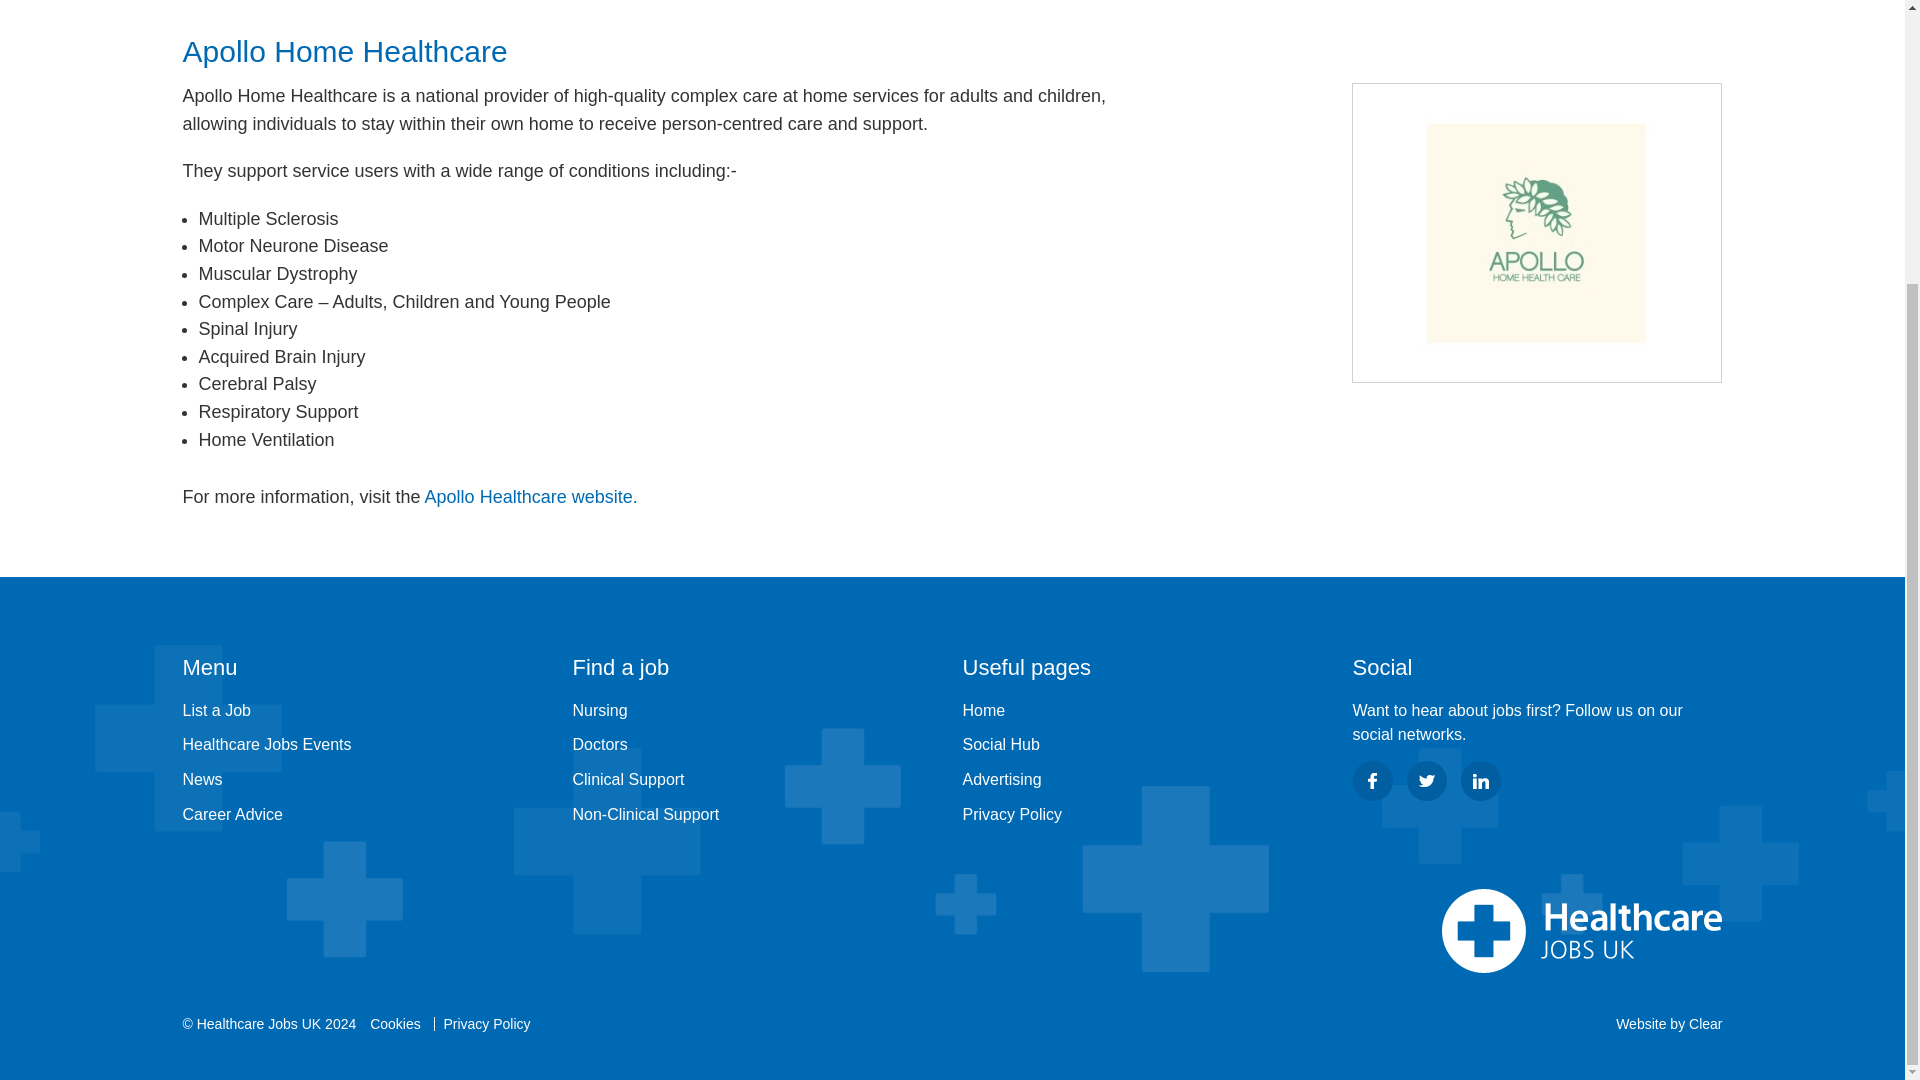  Describe the element at coordinates (600, 710) in the screenshot. I see `Nursing` at that location.